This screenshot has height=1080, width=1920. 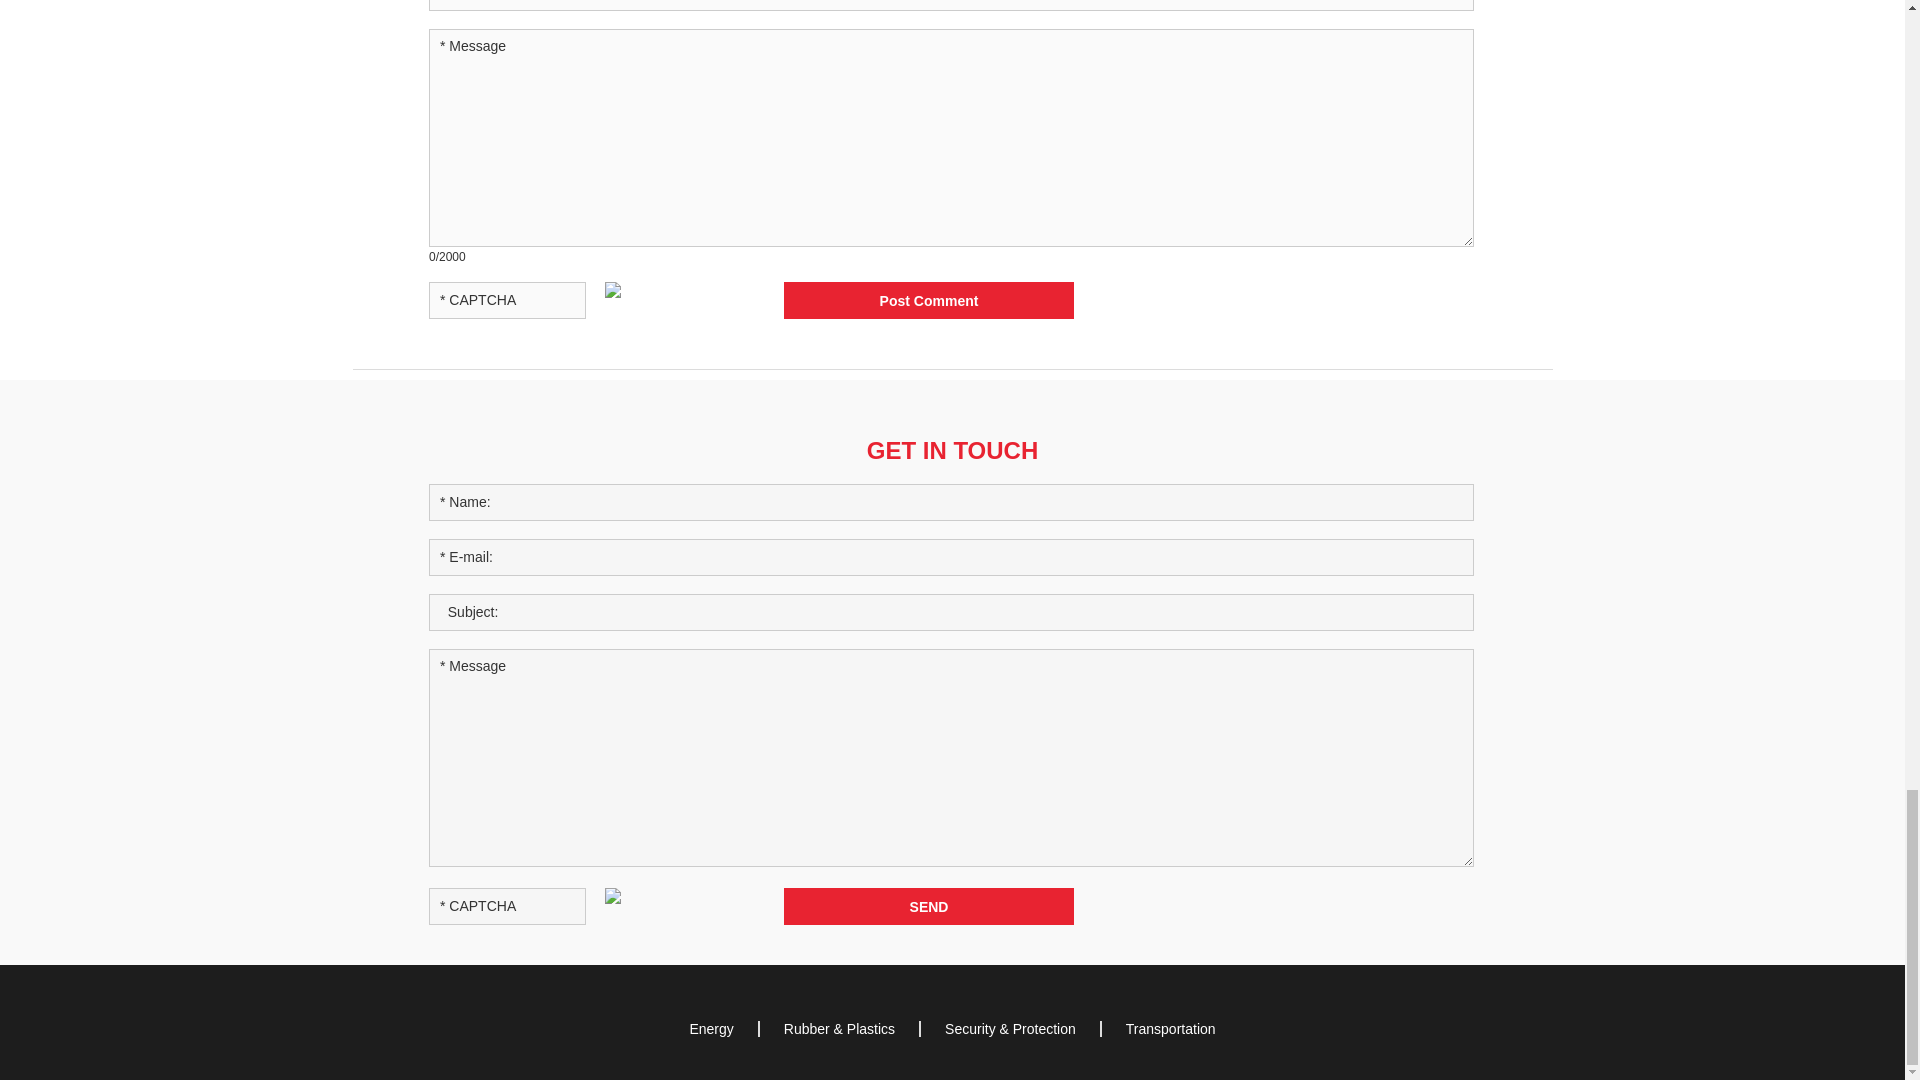 What do you see at coordinates (928, 300) in the screenshot?
I see `Post Comment` at bounding box center [928, 300].